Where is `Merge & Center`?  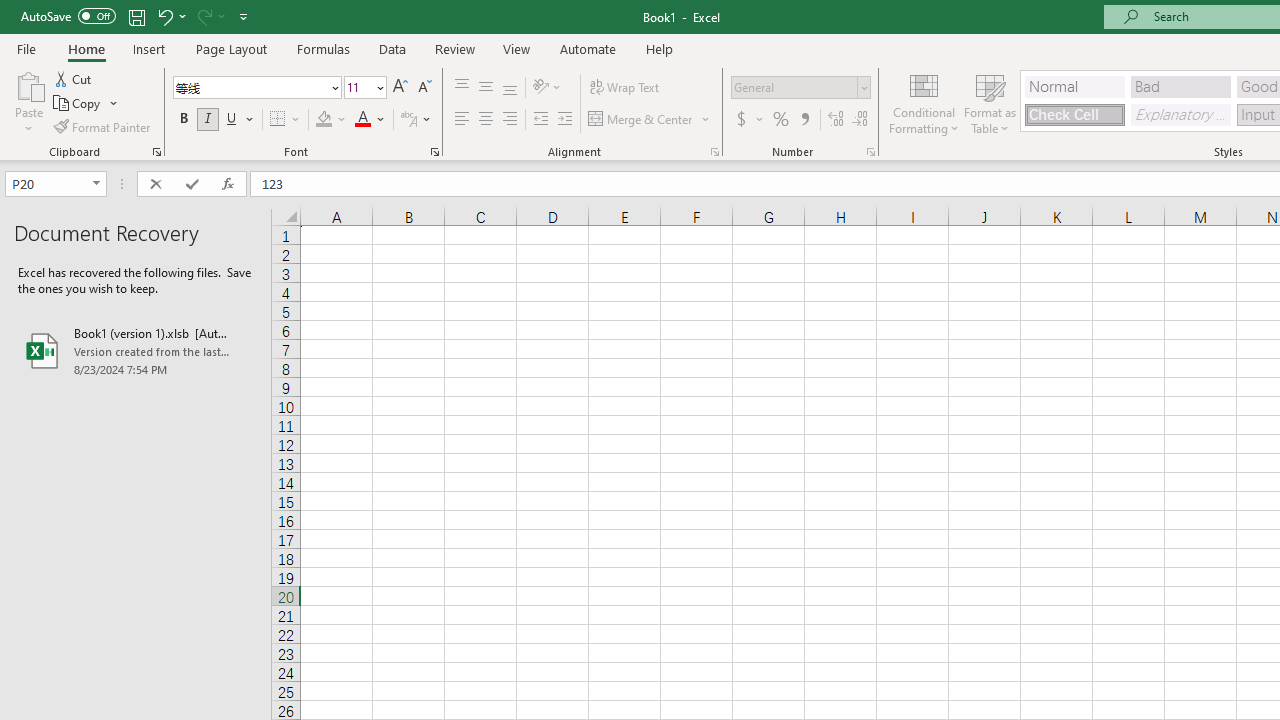 Merge & Center is located at coordinates (641, 120).